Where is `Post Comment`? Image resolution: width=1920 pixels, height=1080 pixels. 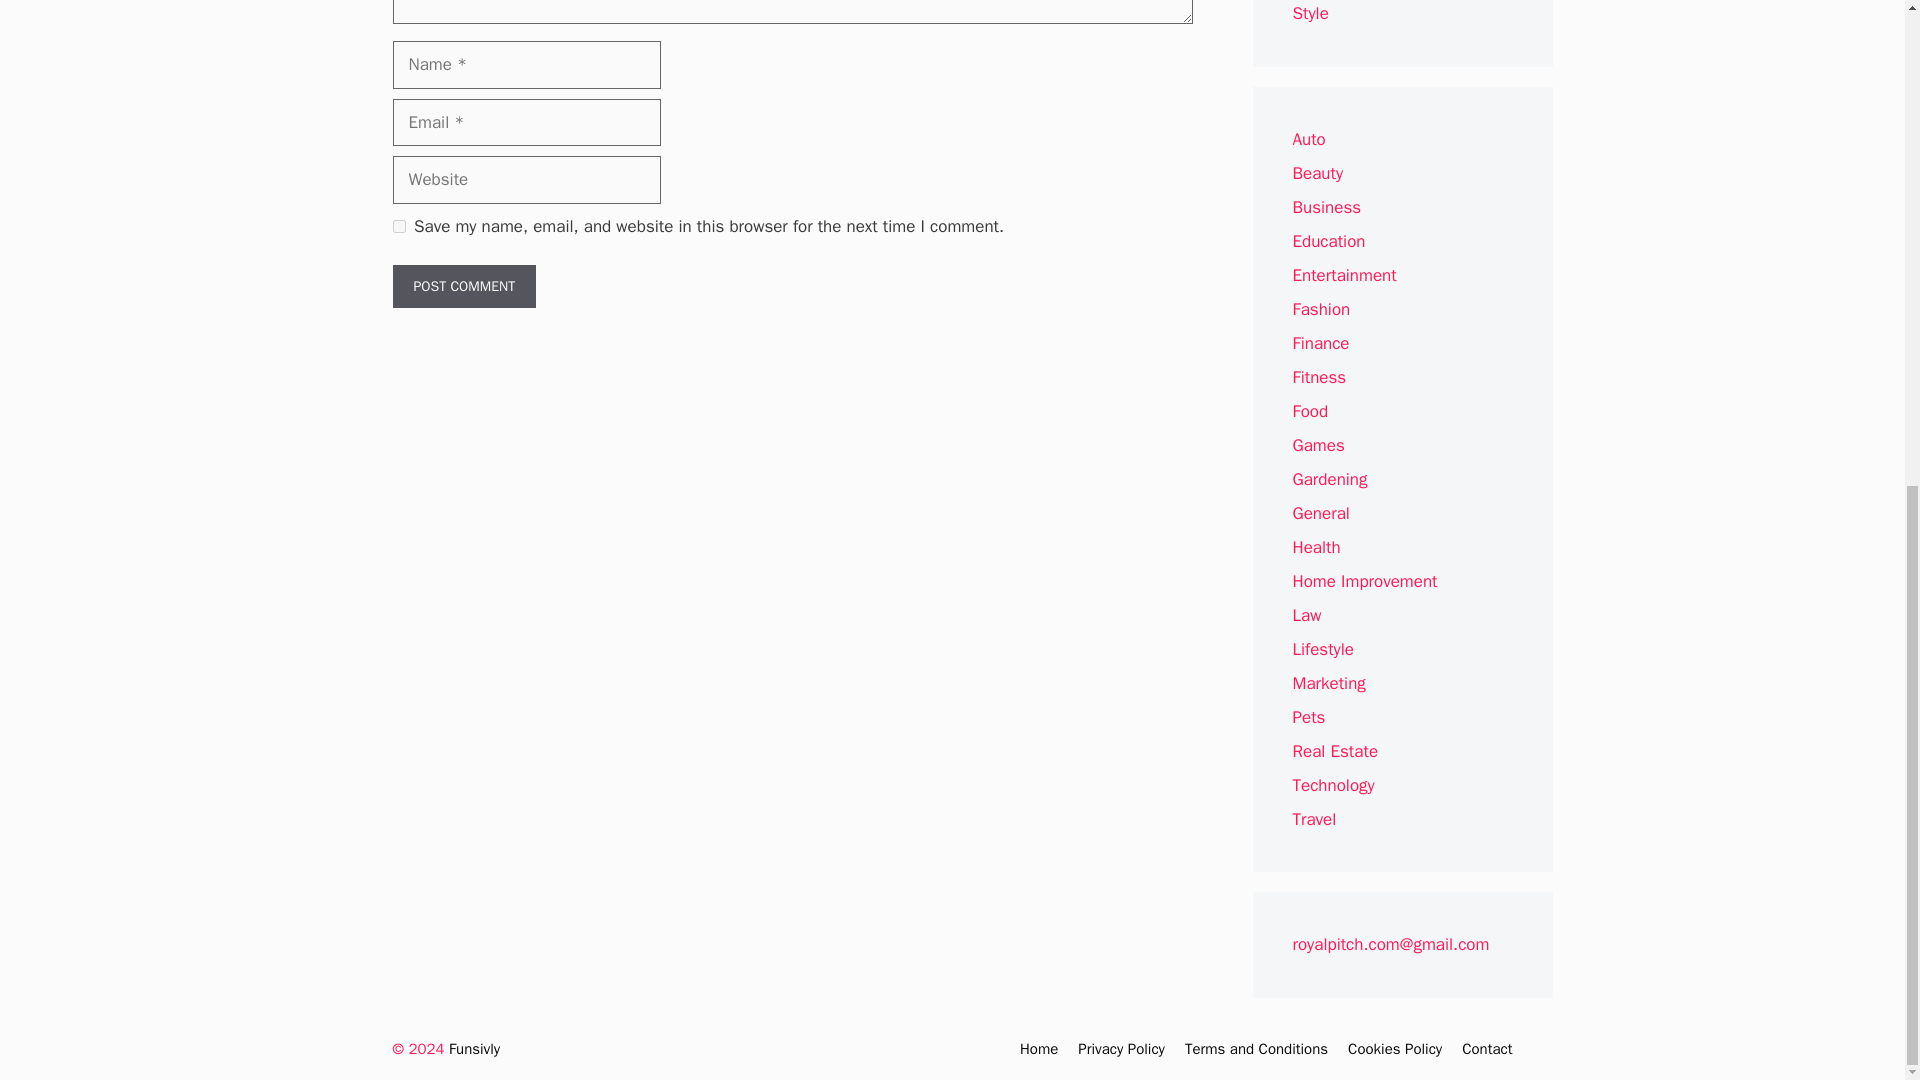 Post Comment is located at coordinates (463, 286).